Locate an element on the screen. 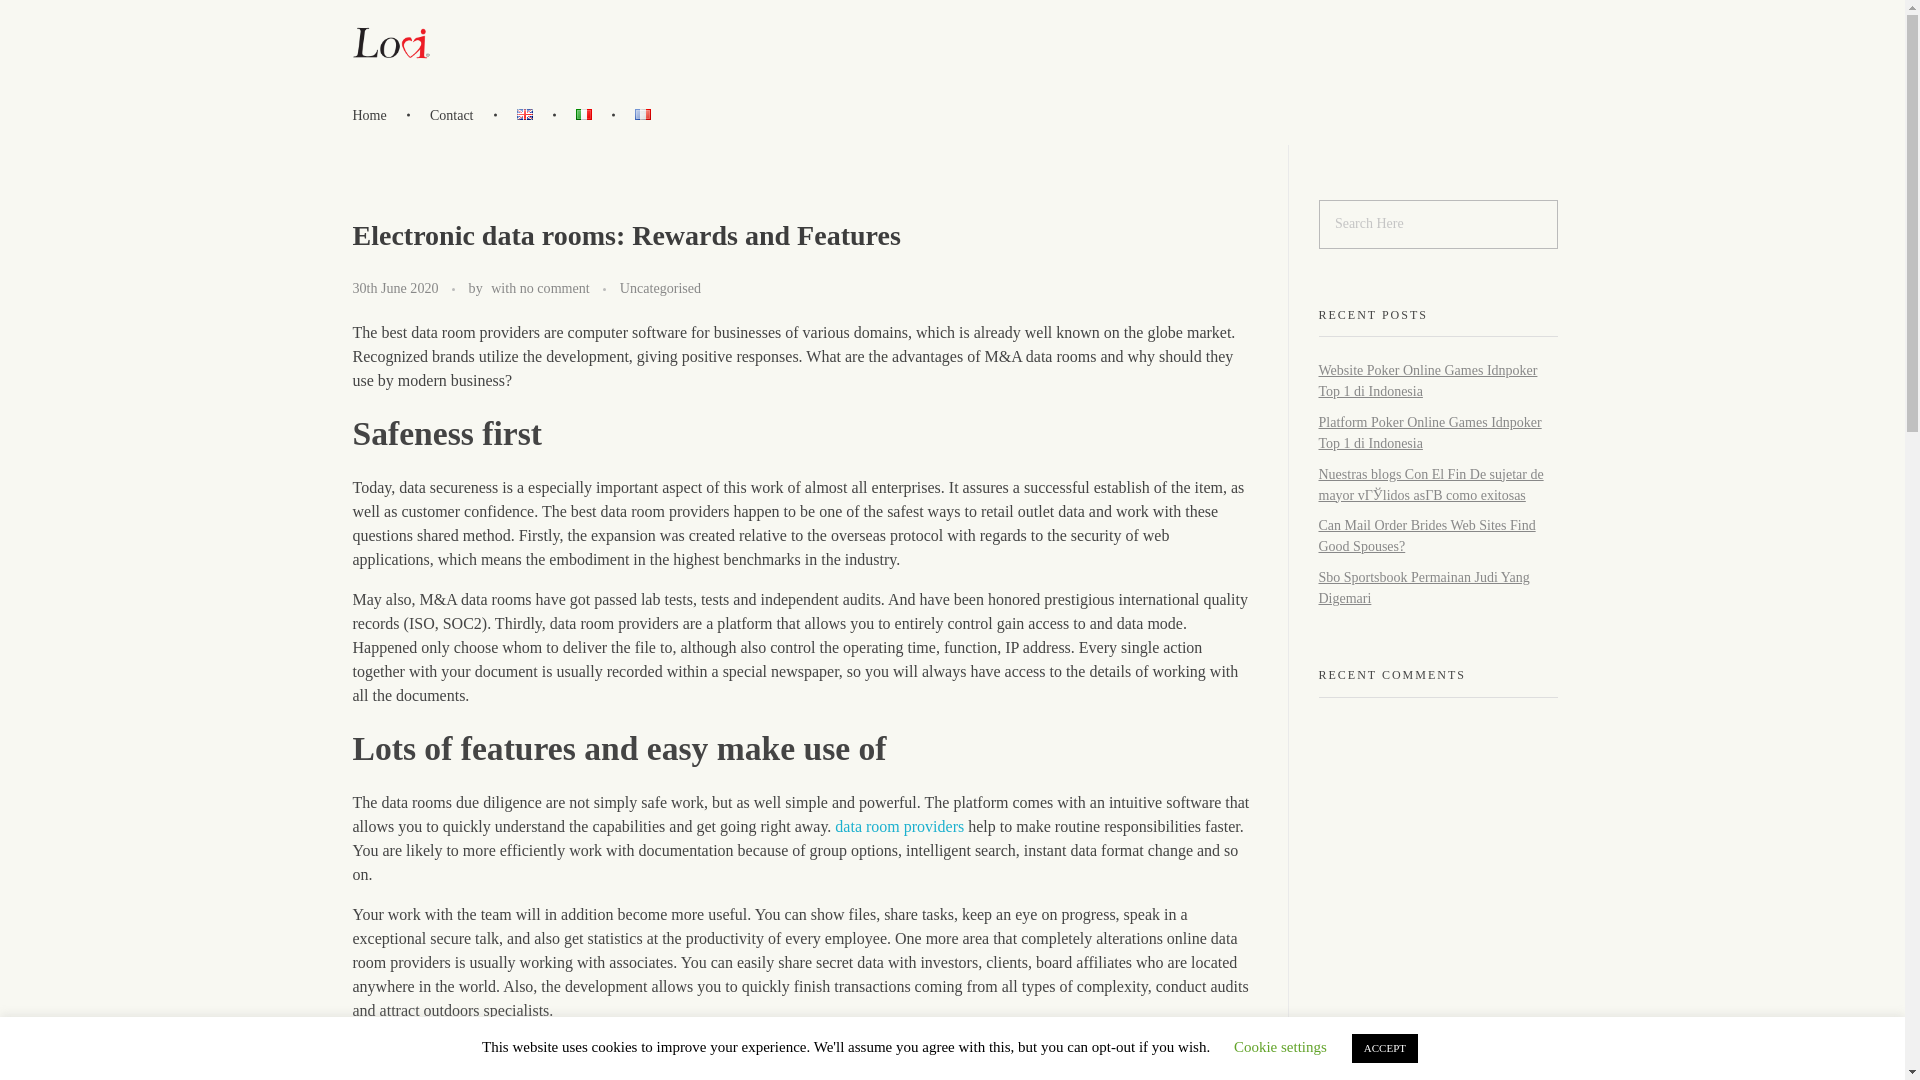 Image resolution: width=1920 pixels, height=1080 pixels. data room providers is located at coordinates (899, 826).